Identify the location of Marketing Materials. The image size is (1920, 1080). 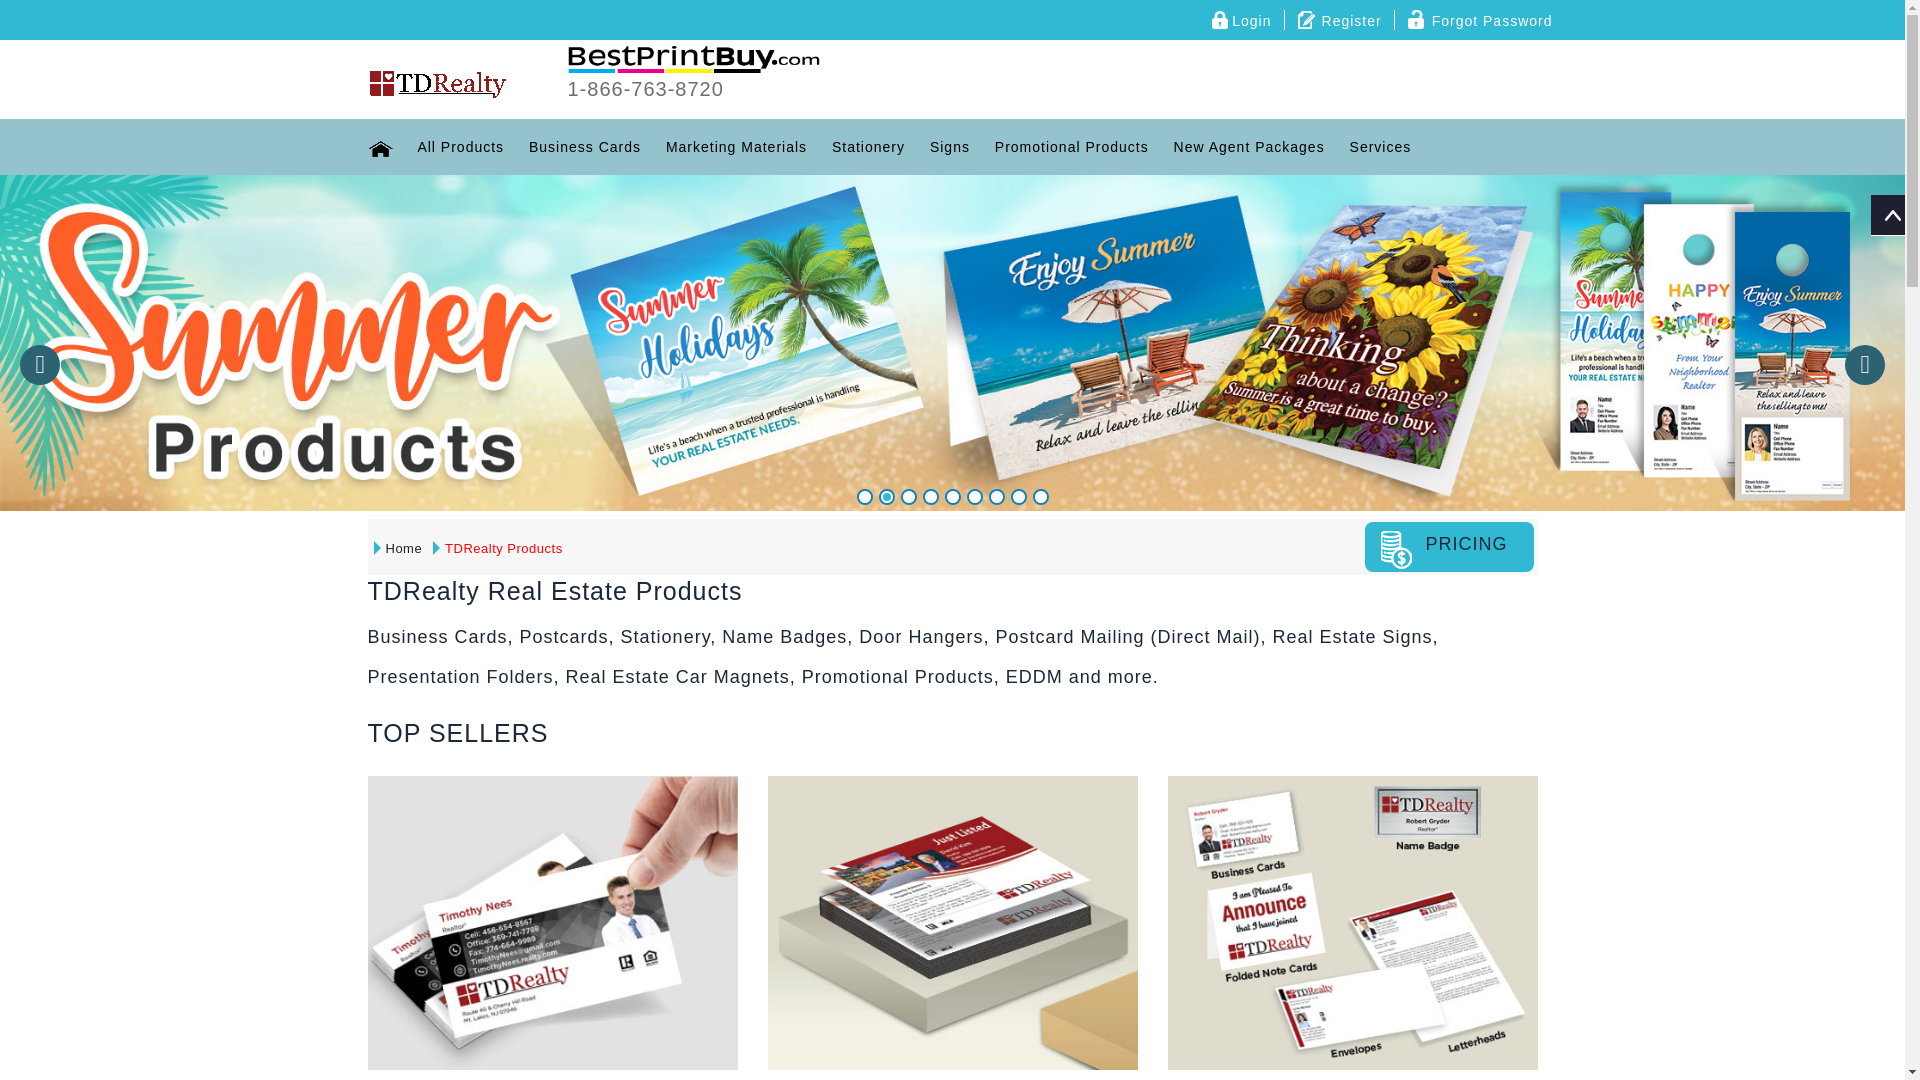
(736, 146).